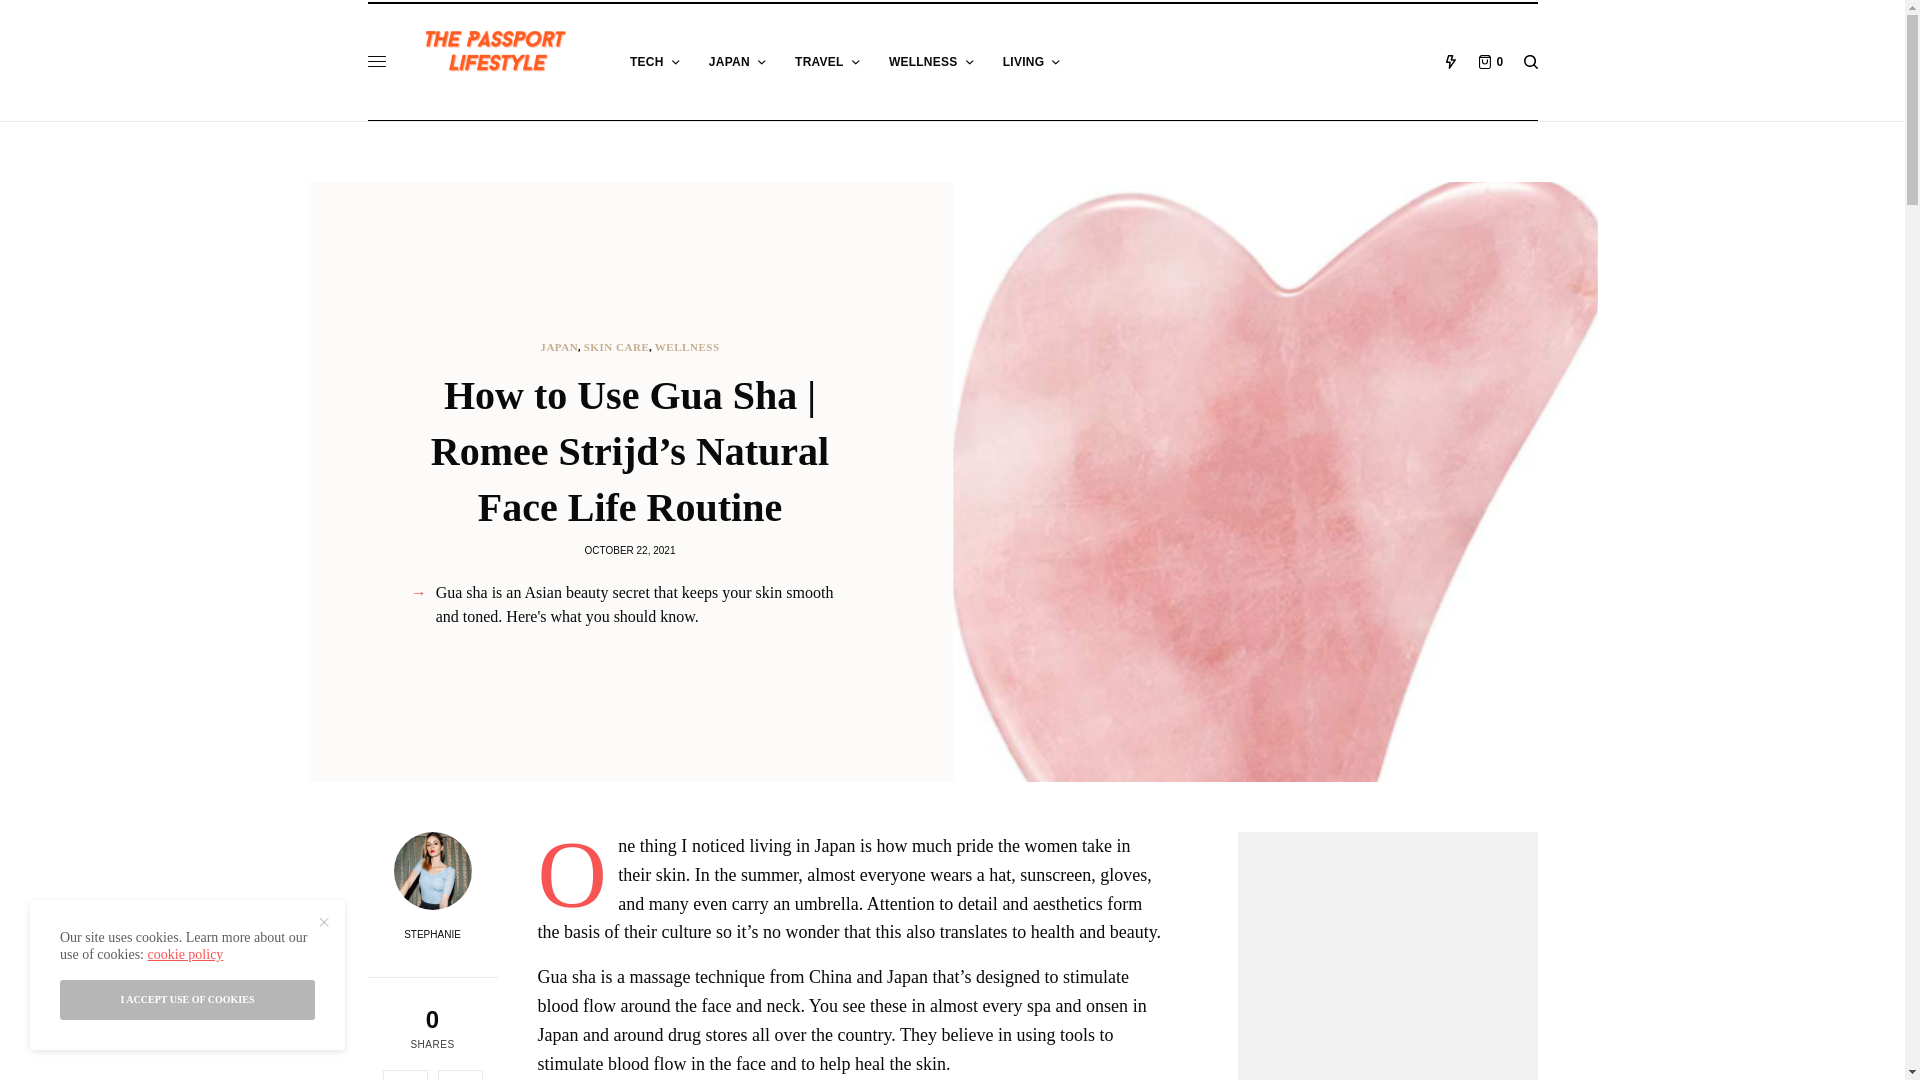  I want to click on The Passport Lifestyle, so click(500, 54).